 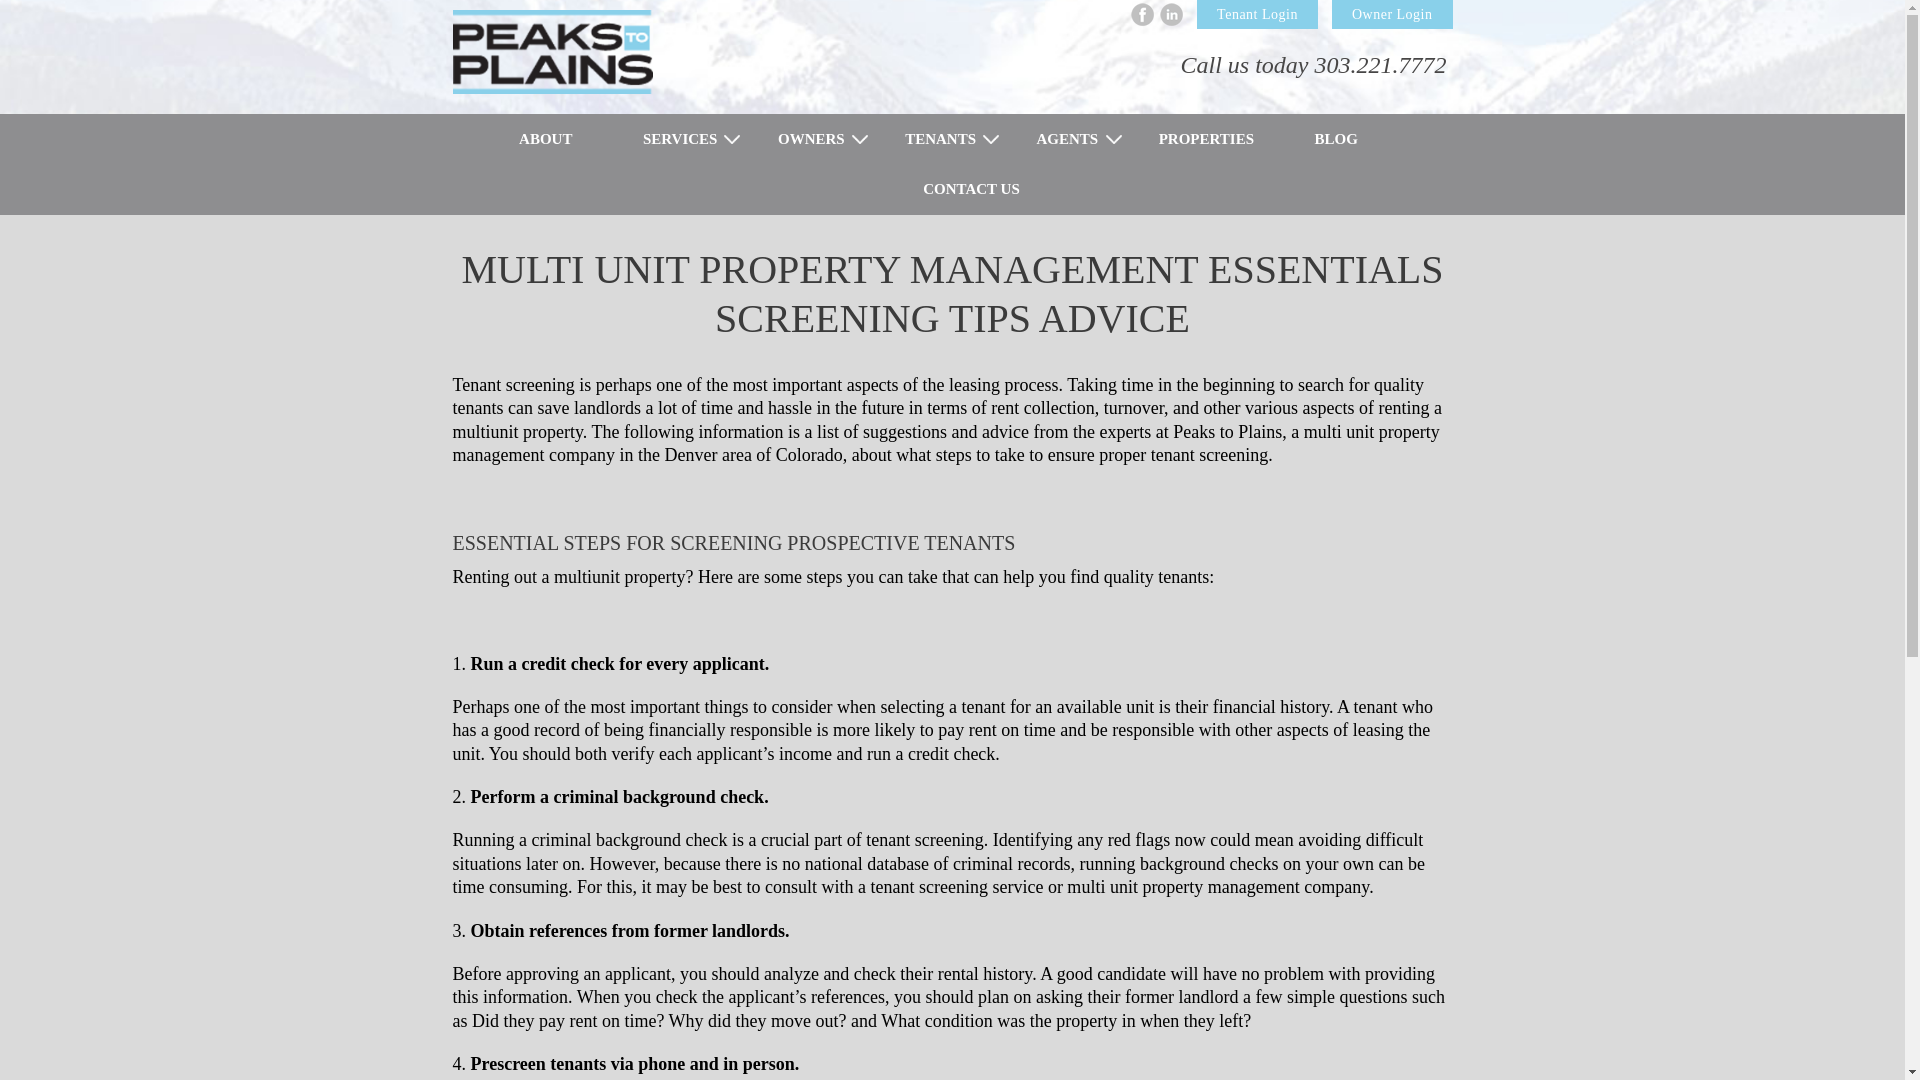 I want to click on TENANTS, so click(x=940, y=140).